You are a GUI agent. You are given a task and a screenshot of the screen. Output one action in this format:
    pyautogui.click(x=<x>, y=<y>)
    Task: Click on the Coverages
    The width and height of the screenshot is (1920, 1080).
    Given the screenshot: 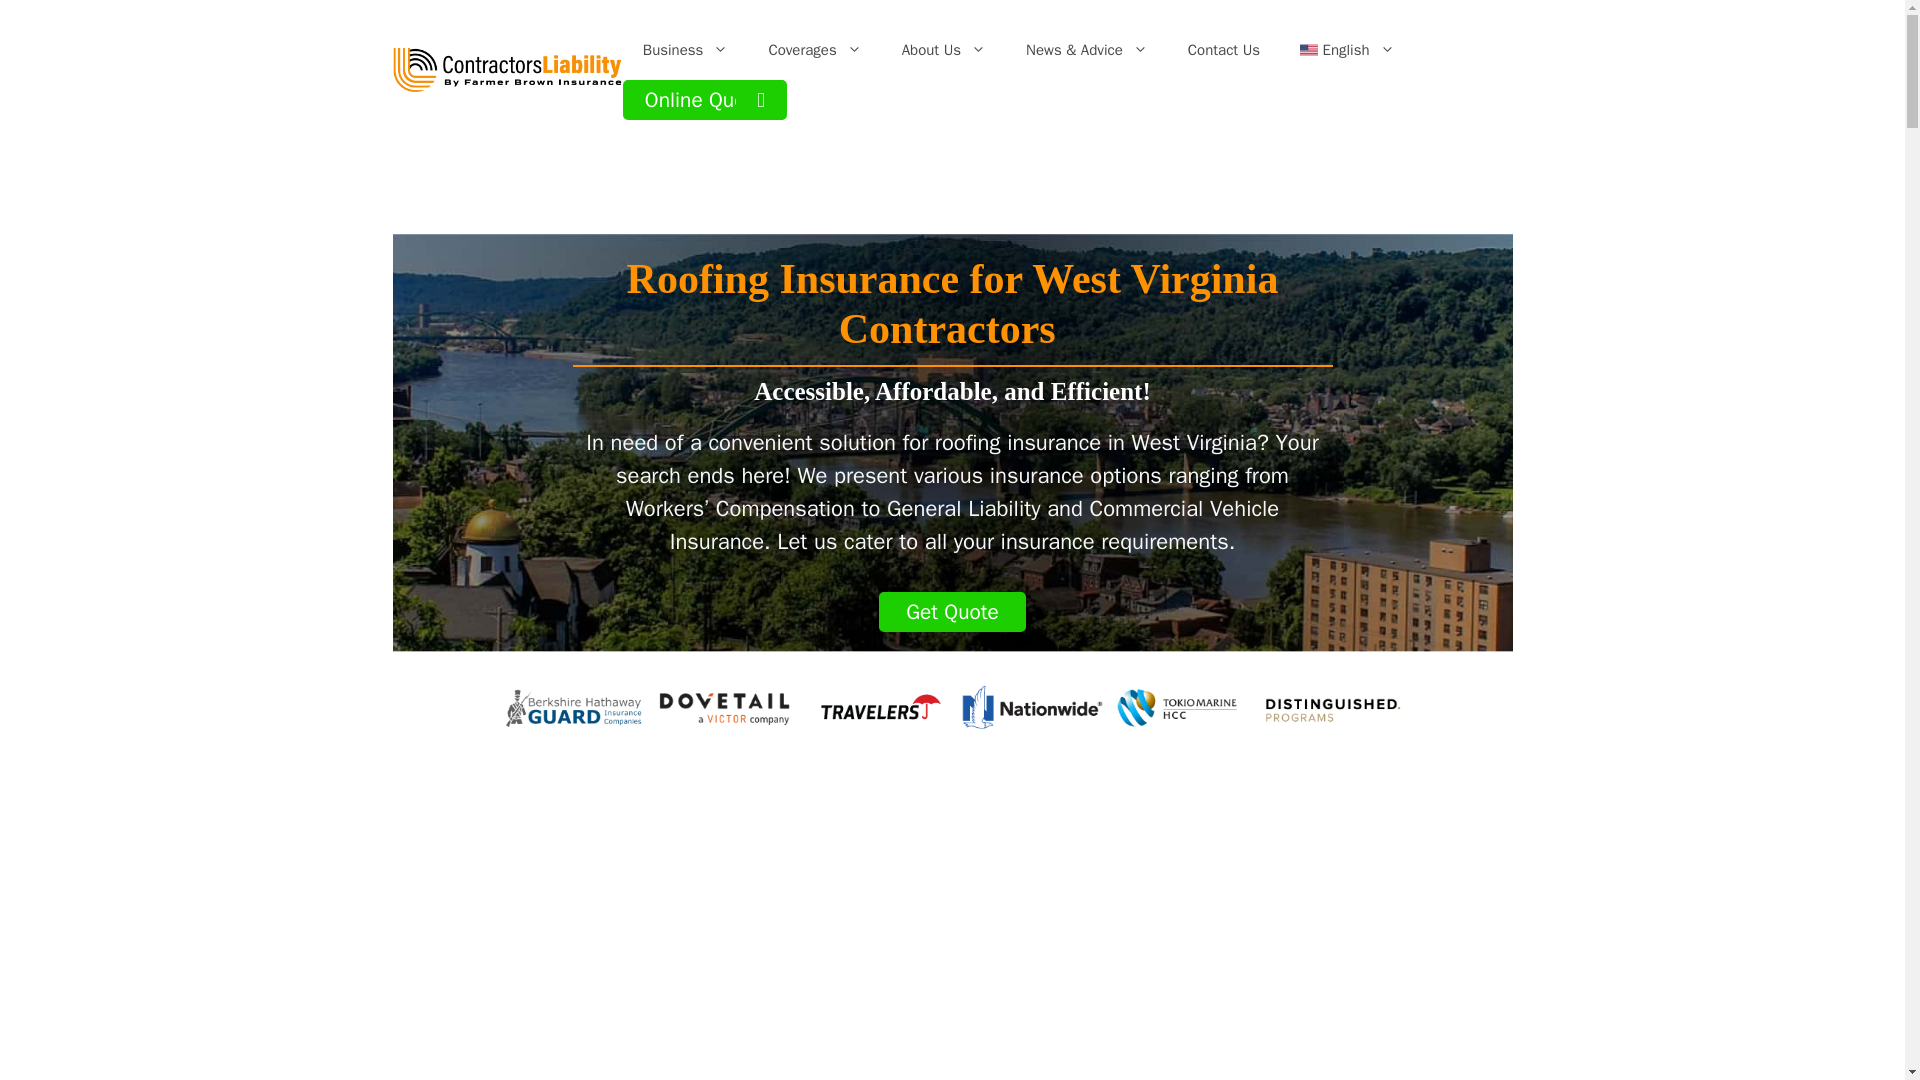 What is the action you would take?
    pyautogui.click(x=814, y=50)
    